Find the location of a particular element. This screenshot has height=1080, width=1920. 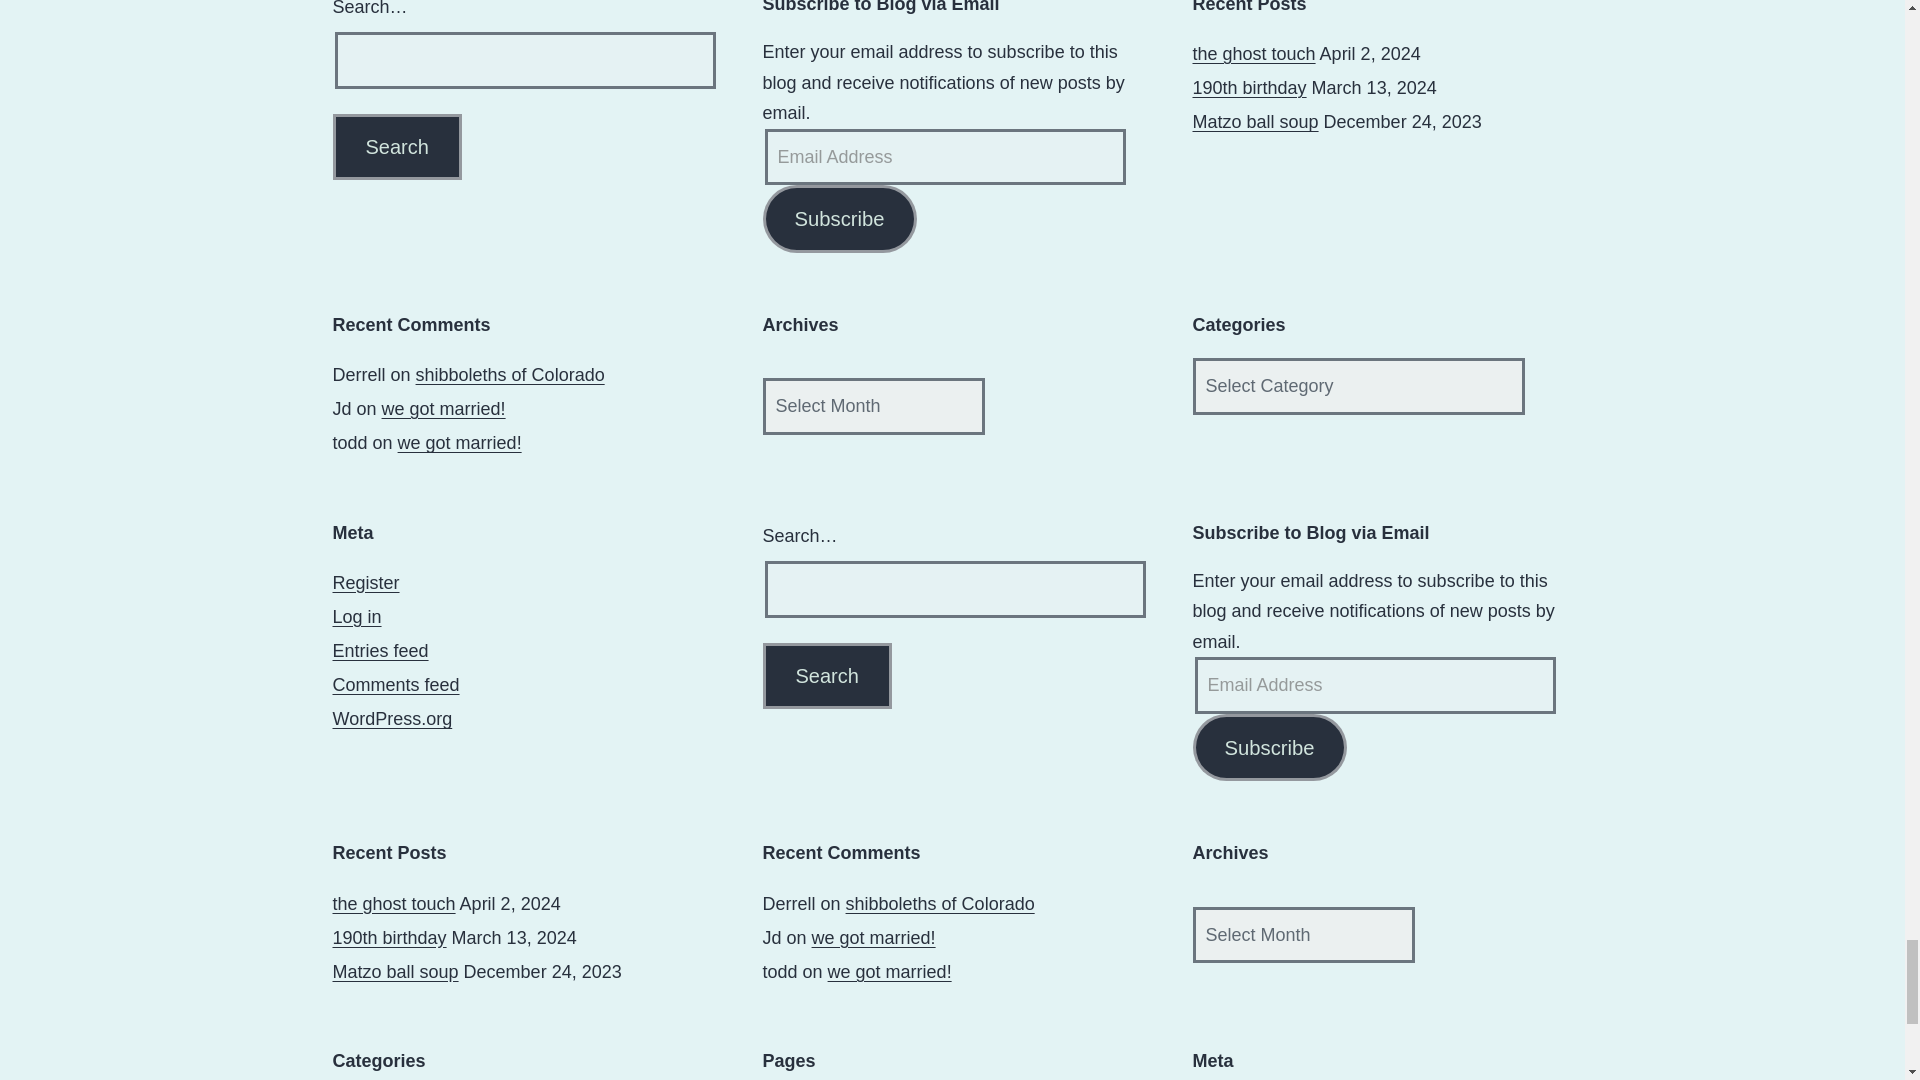

Register is located at coordinates (366, 582).